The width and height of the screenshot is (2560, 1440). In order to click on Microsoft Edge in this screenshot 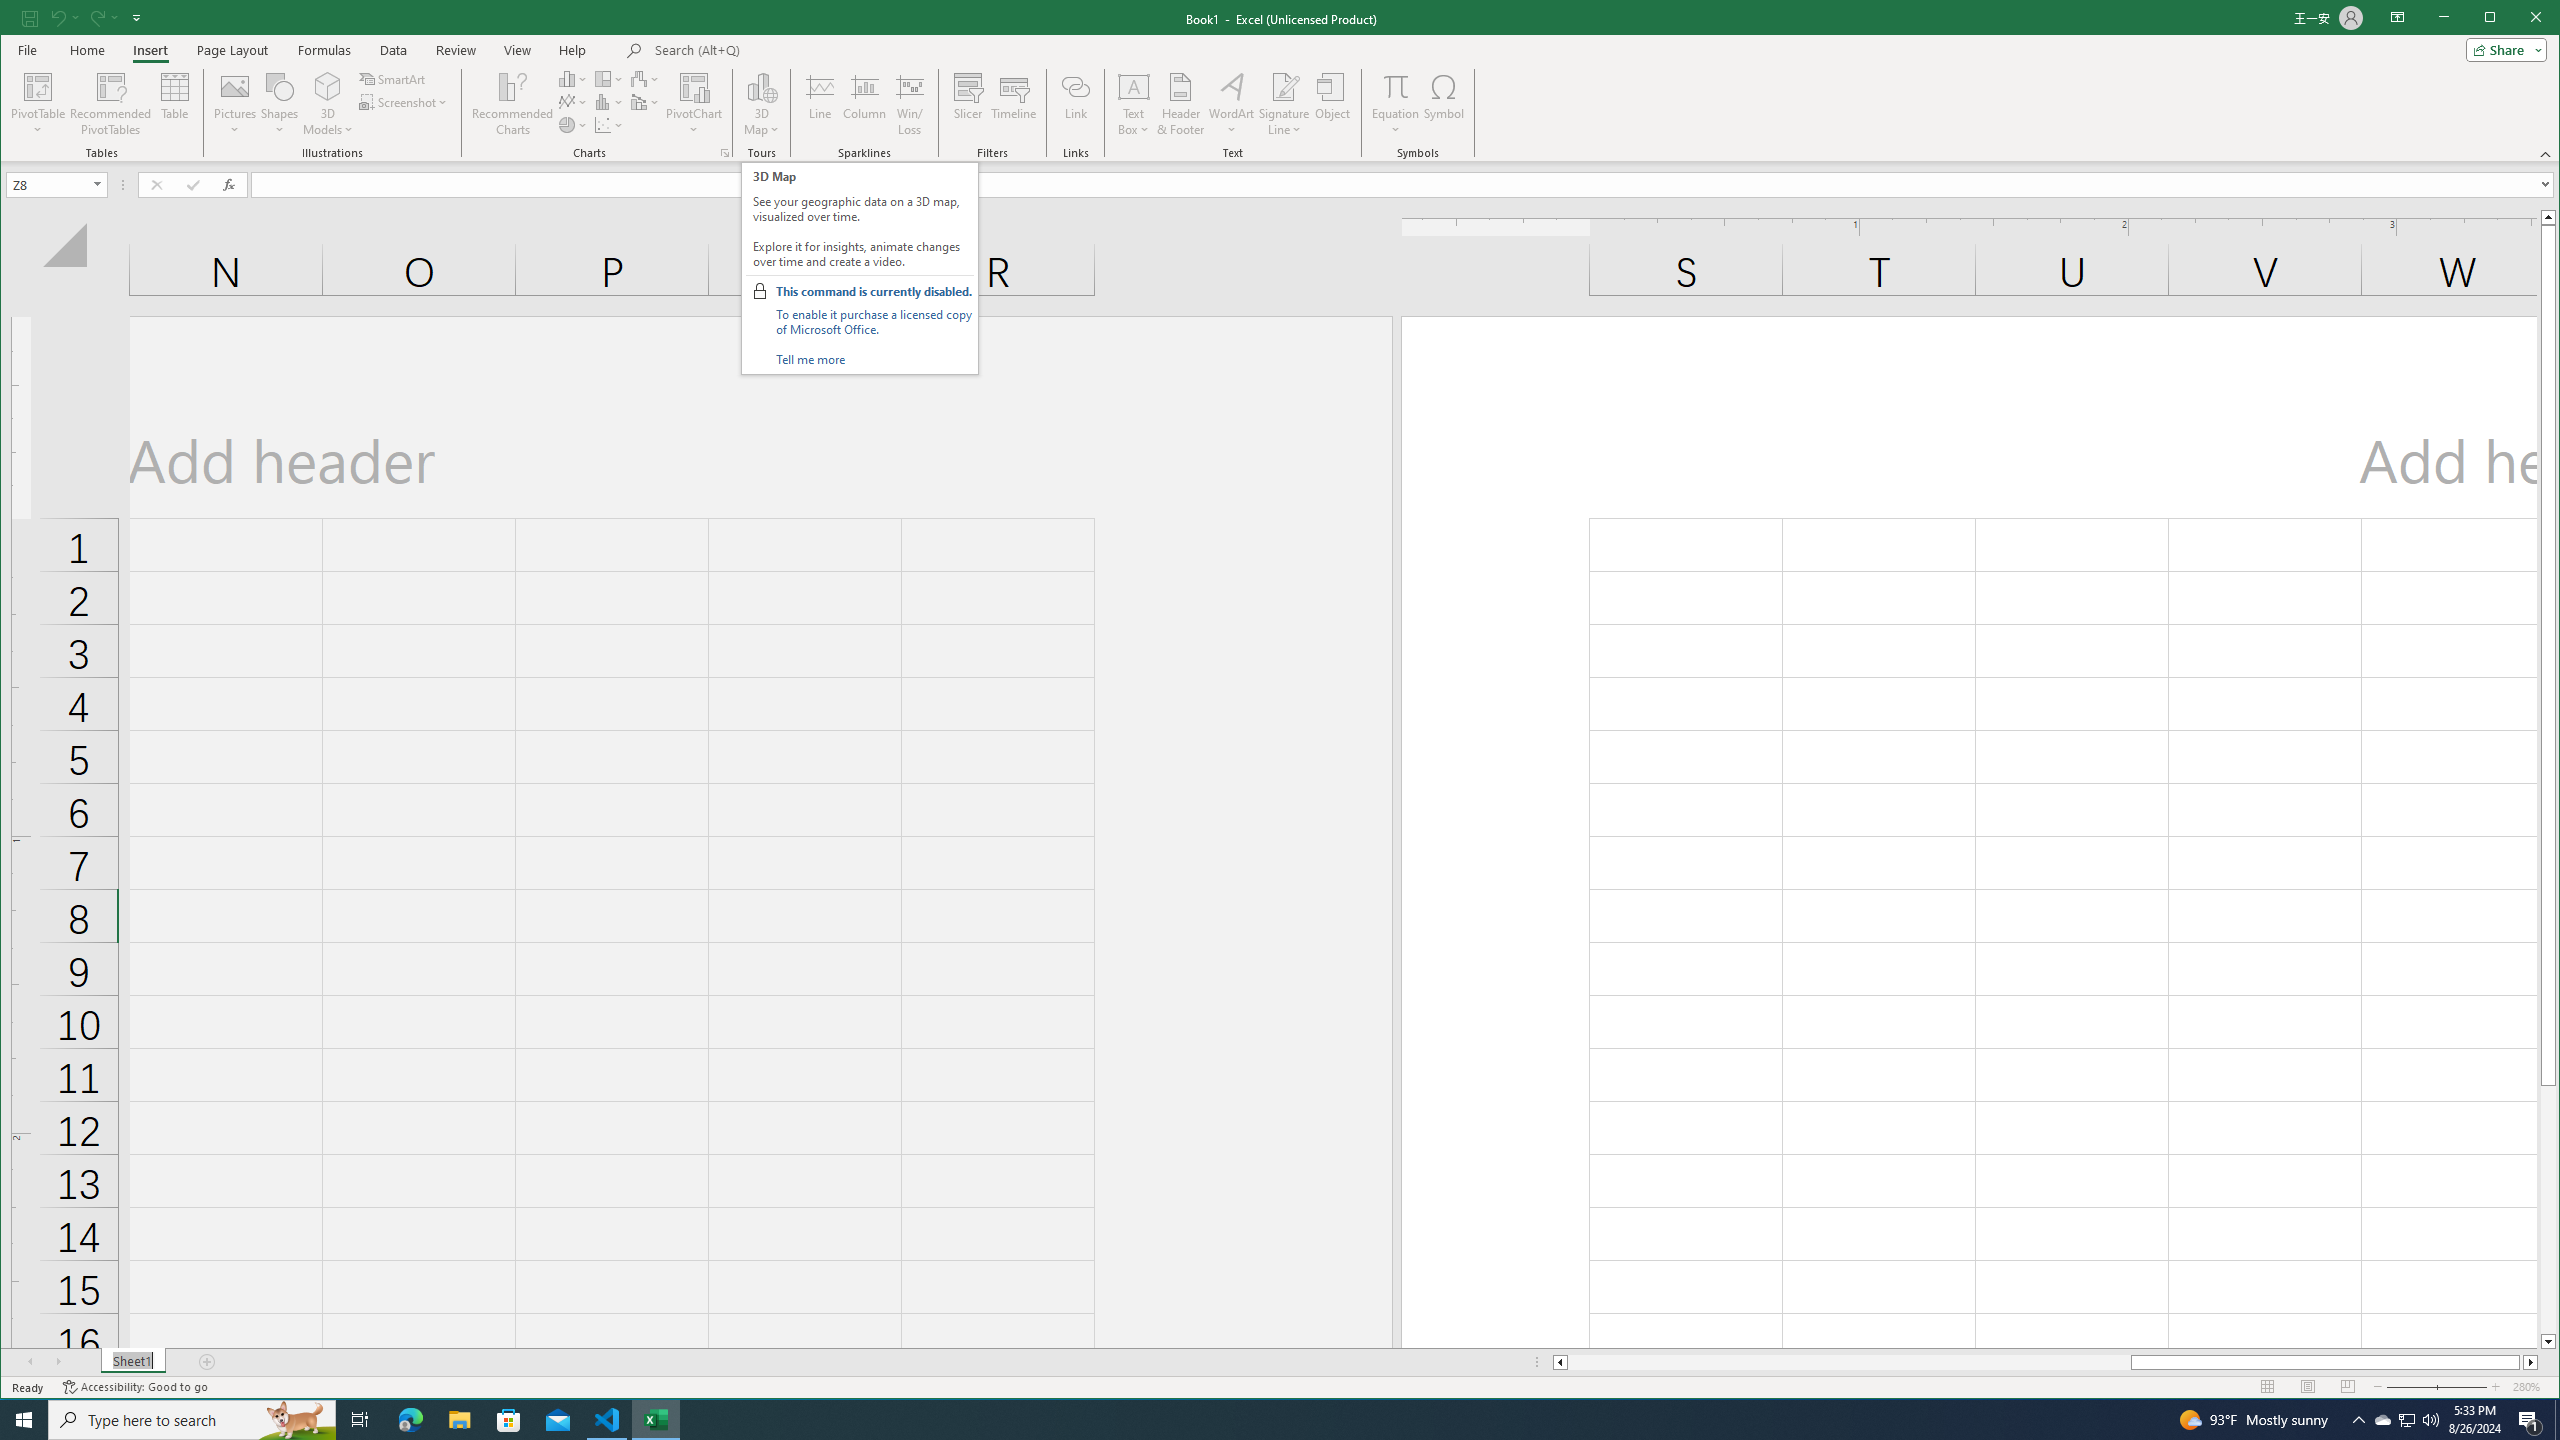, I will do `click(410, 1420)`.